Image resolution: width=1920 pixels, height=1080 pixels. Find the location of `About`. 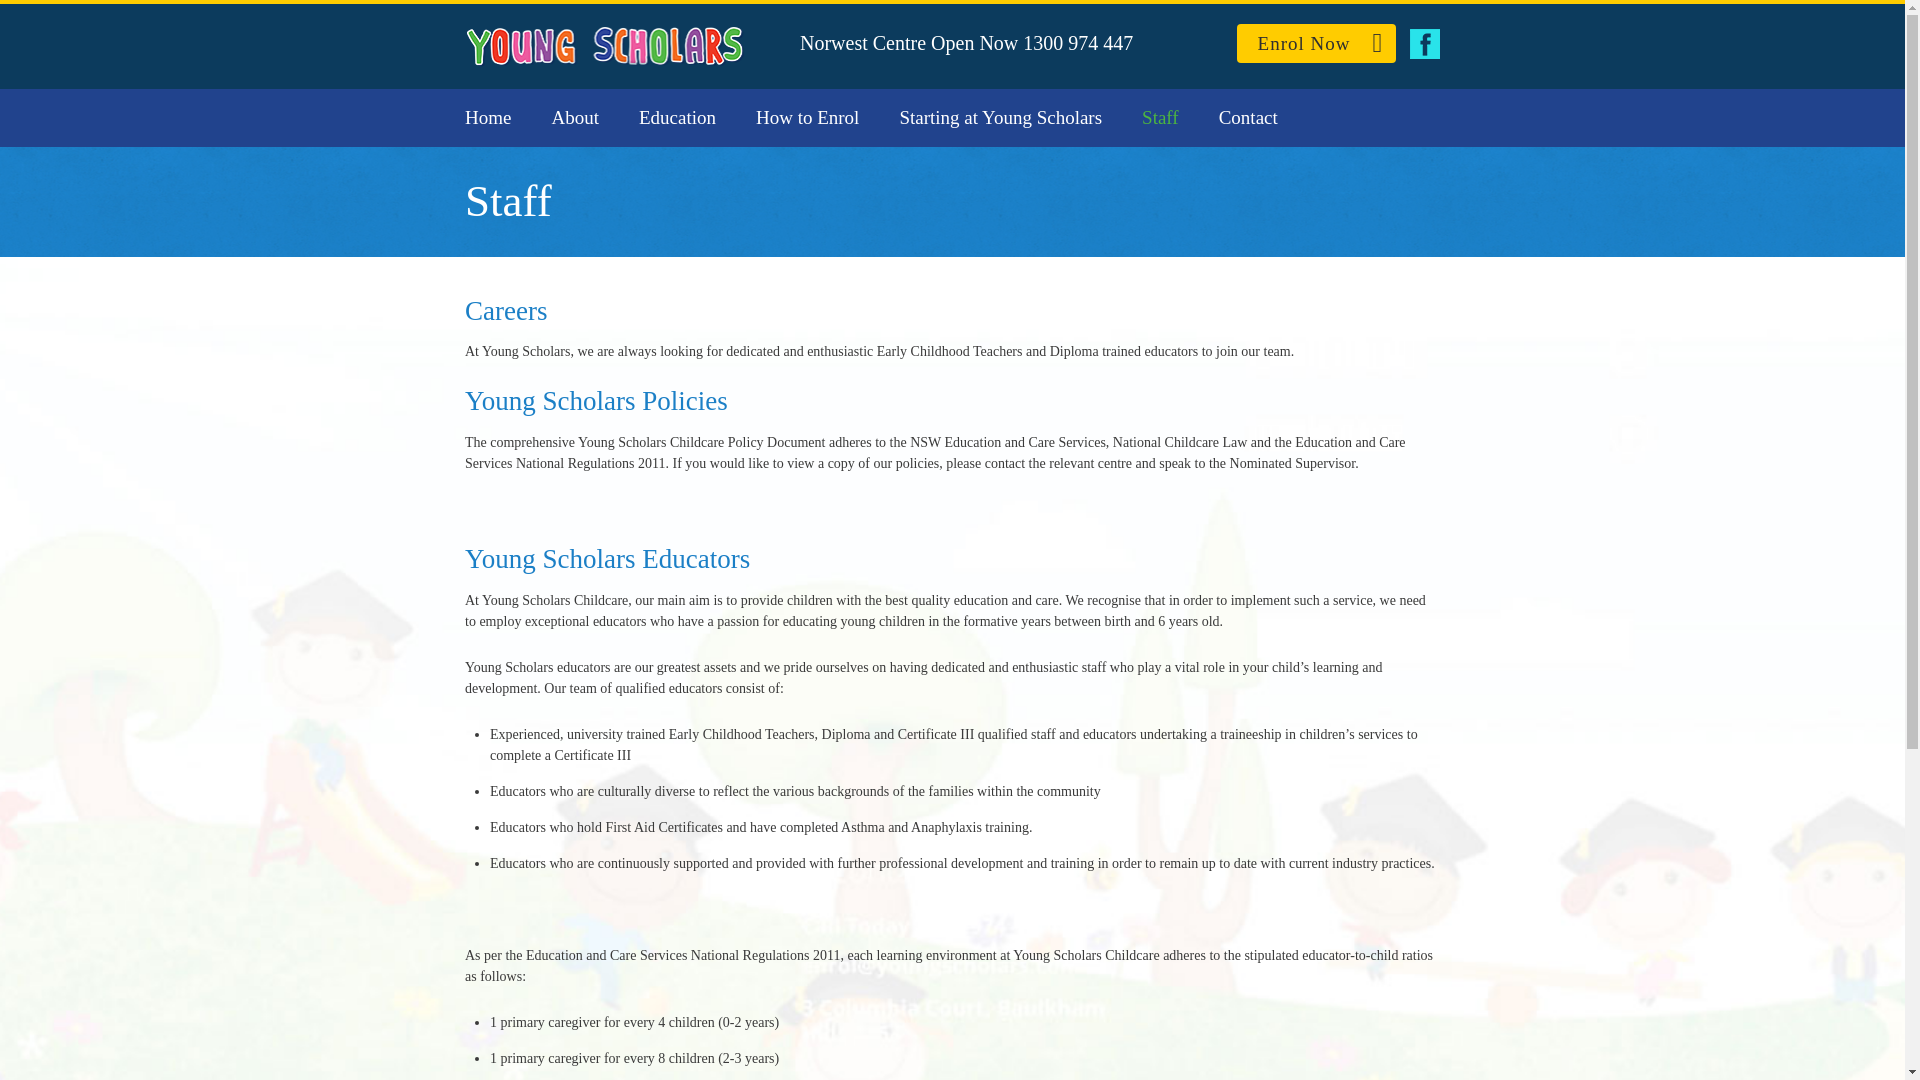

About is located at coordinates (575, 117).